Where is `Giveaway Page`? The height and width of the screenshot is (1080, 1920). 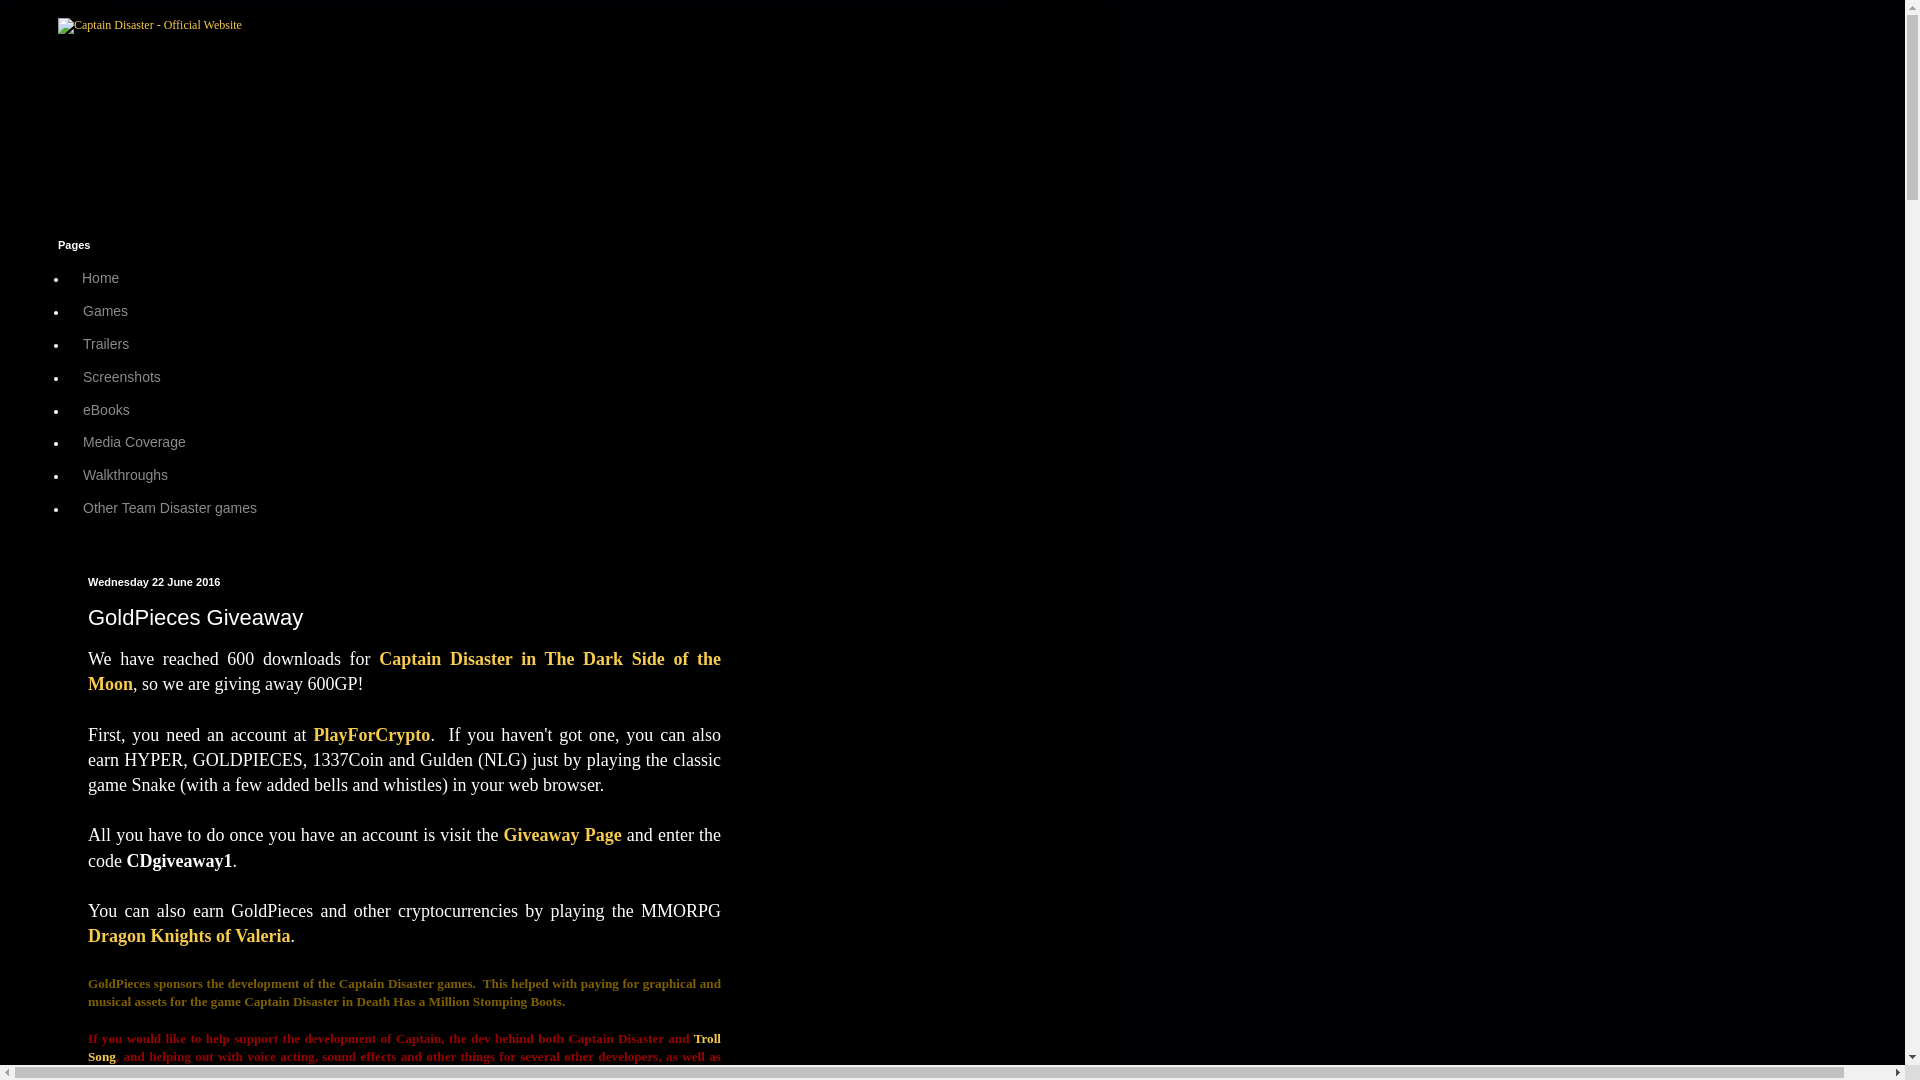 Giveaway Page is located at coordinates (562, 834).